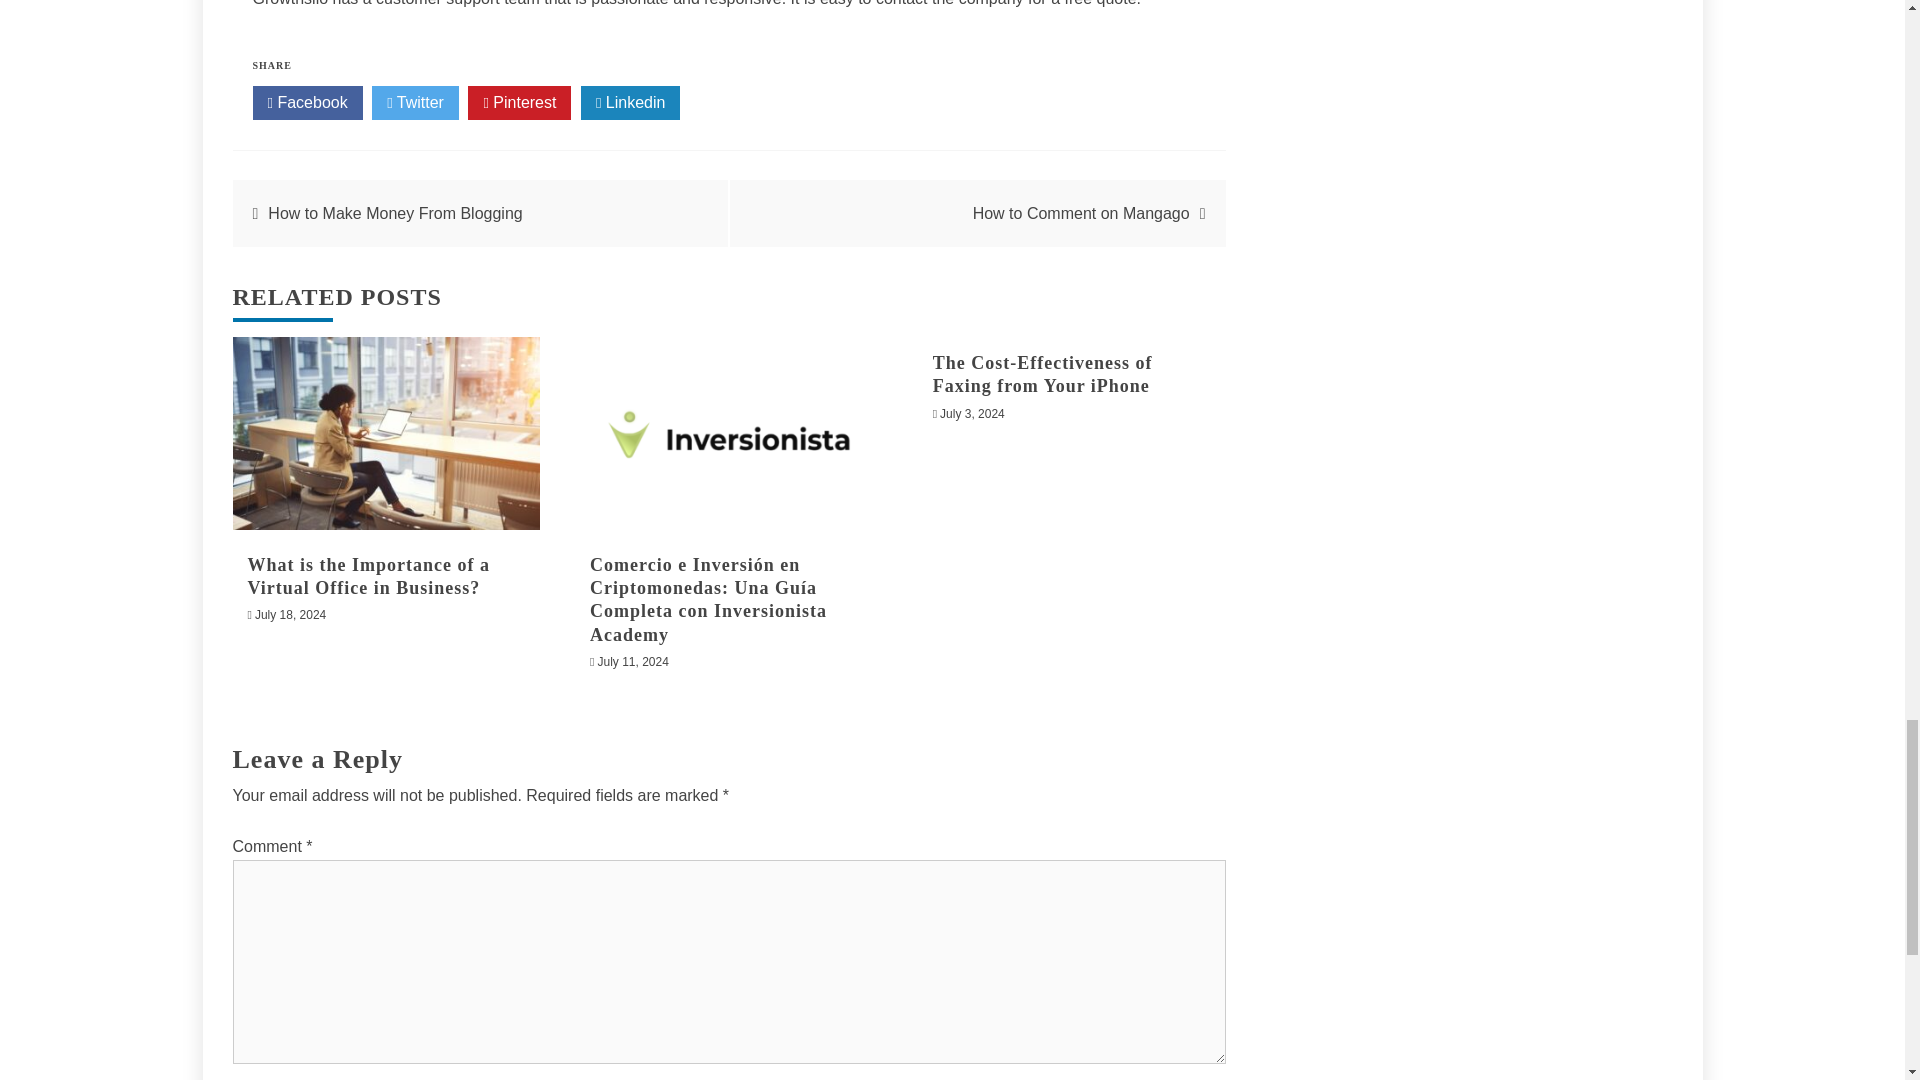 This screenshot has height=1080, width=1920. I want to click on Linkedin, so click(631, 102).